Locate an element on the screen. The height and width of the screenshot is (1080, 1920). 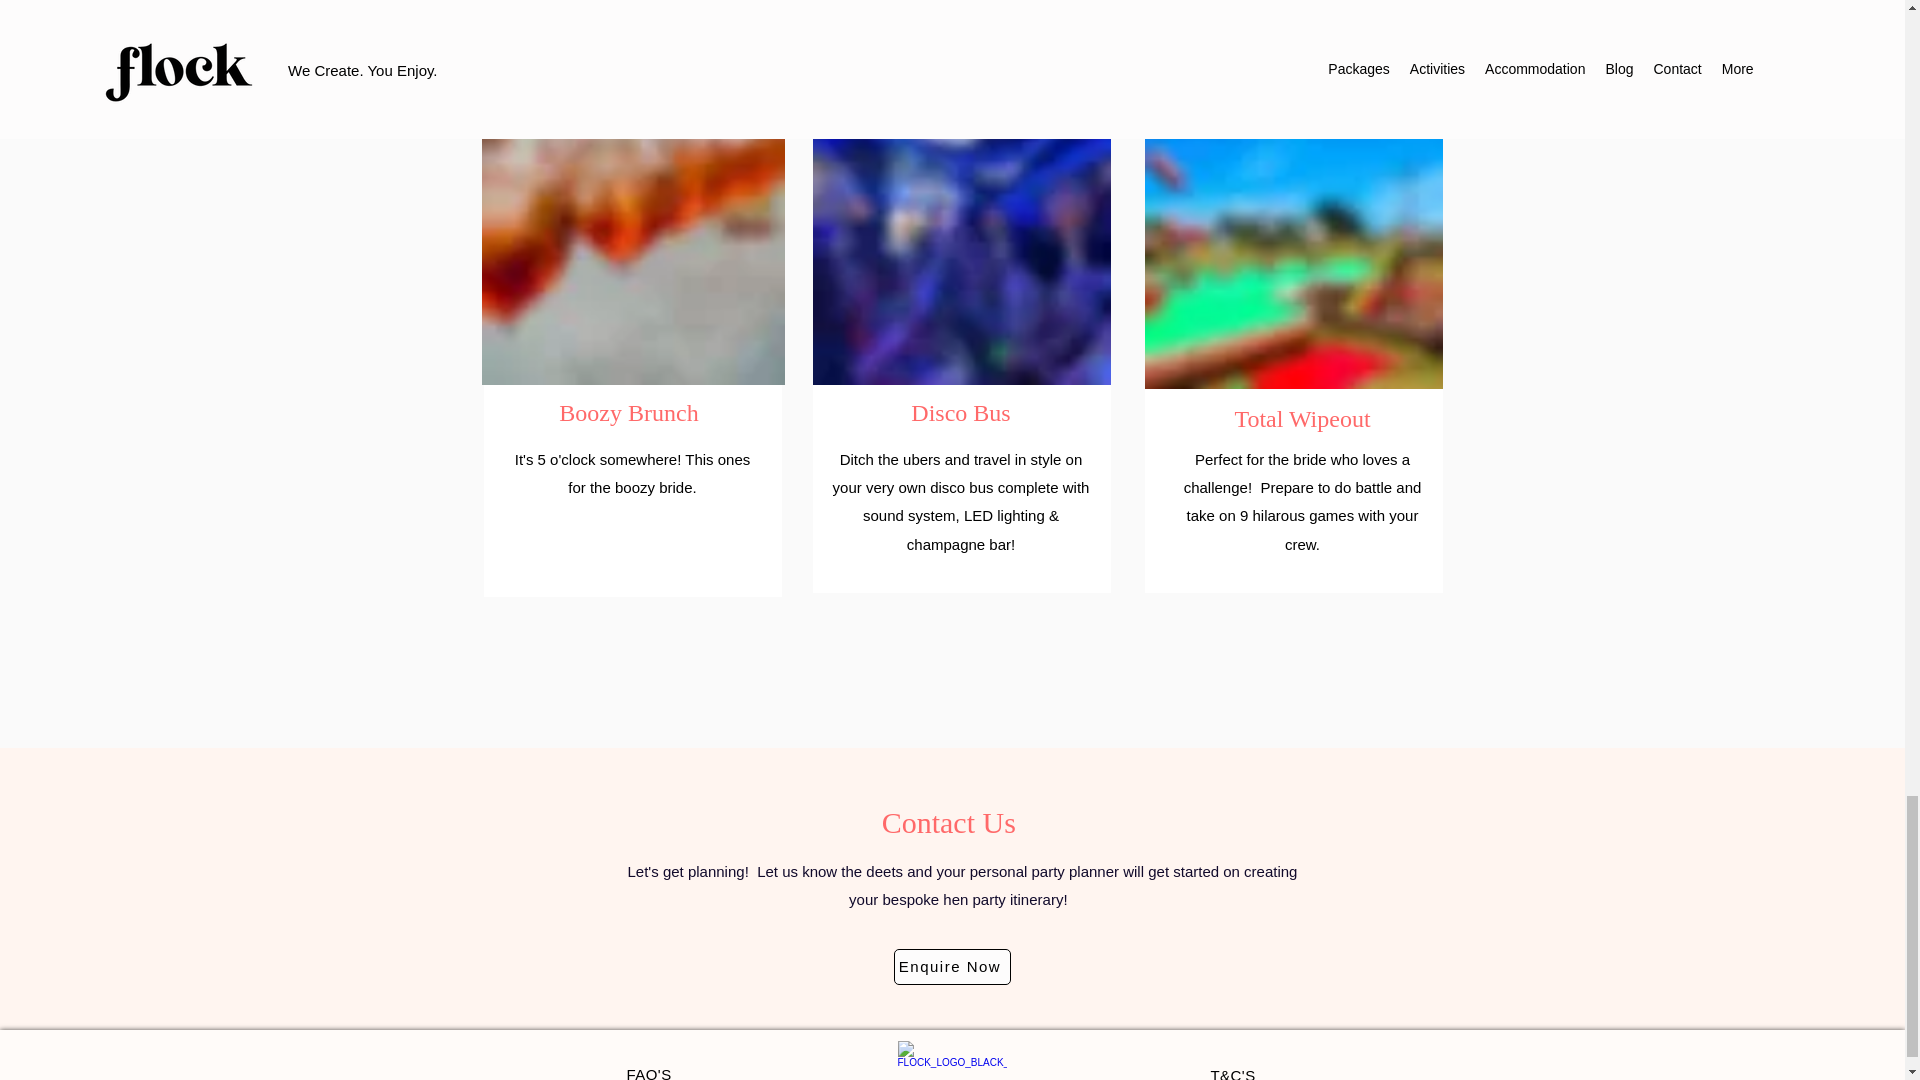
Enquire Now is located at coordinates (952, 966).